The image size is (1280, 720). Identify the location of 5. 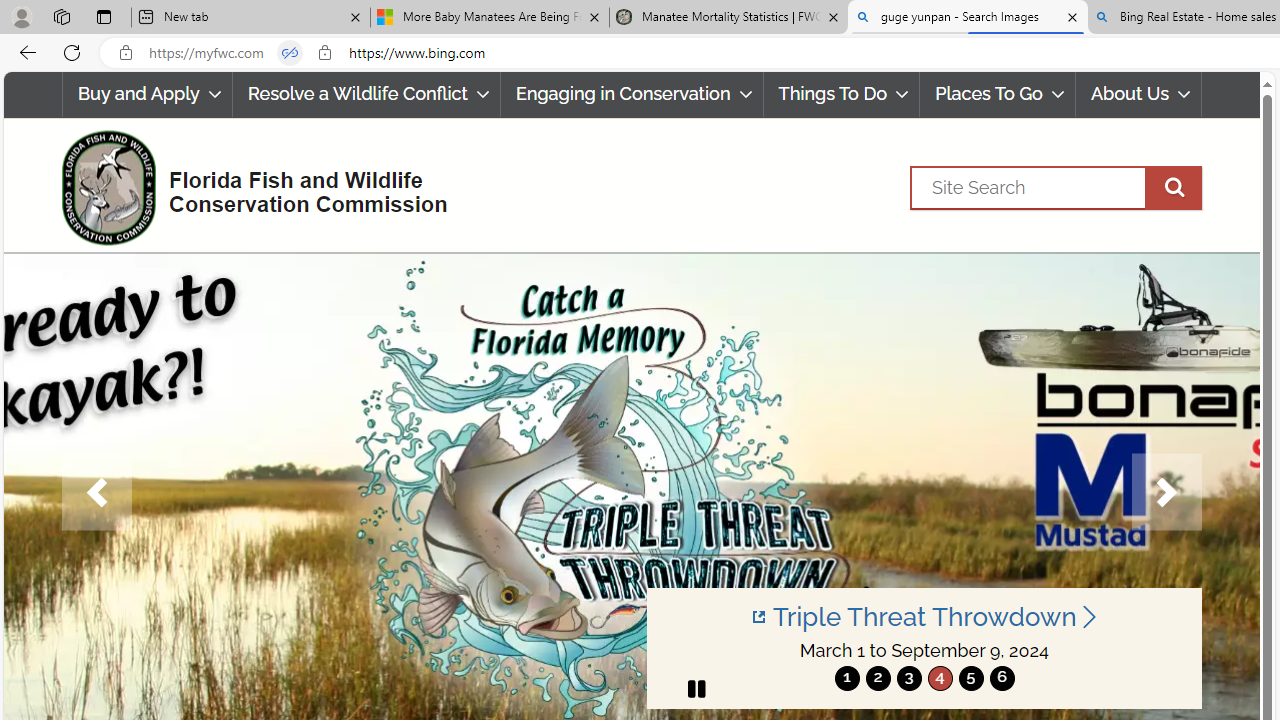
(970, 678).